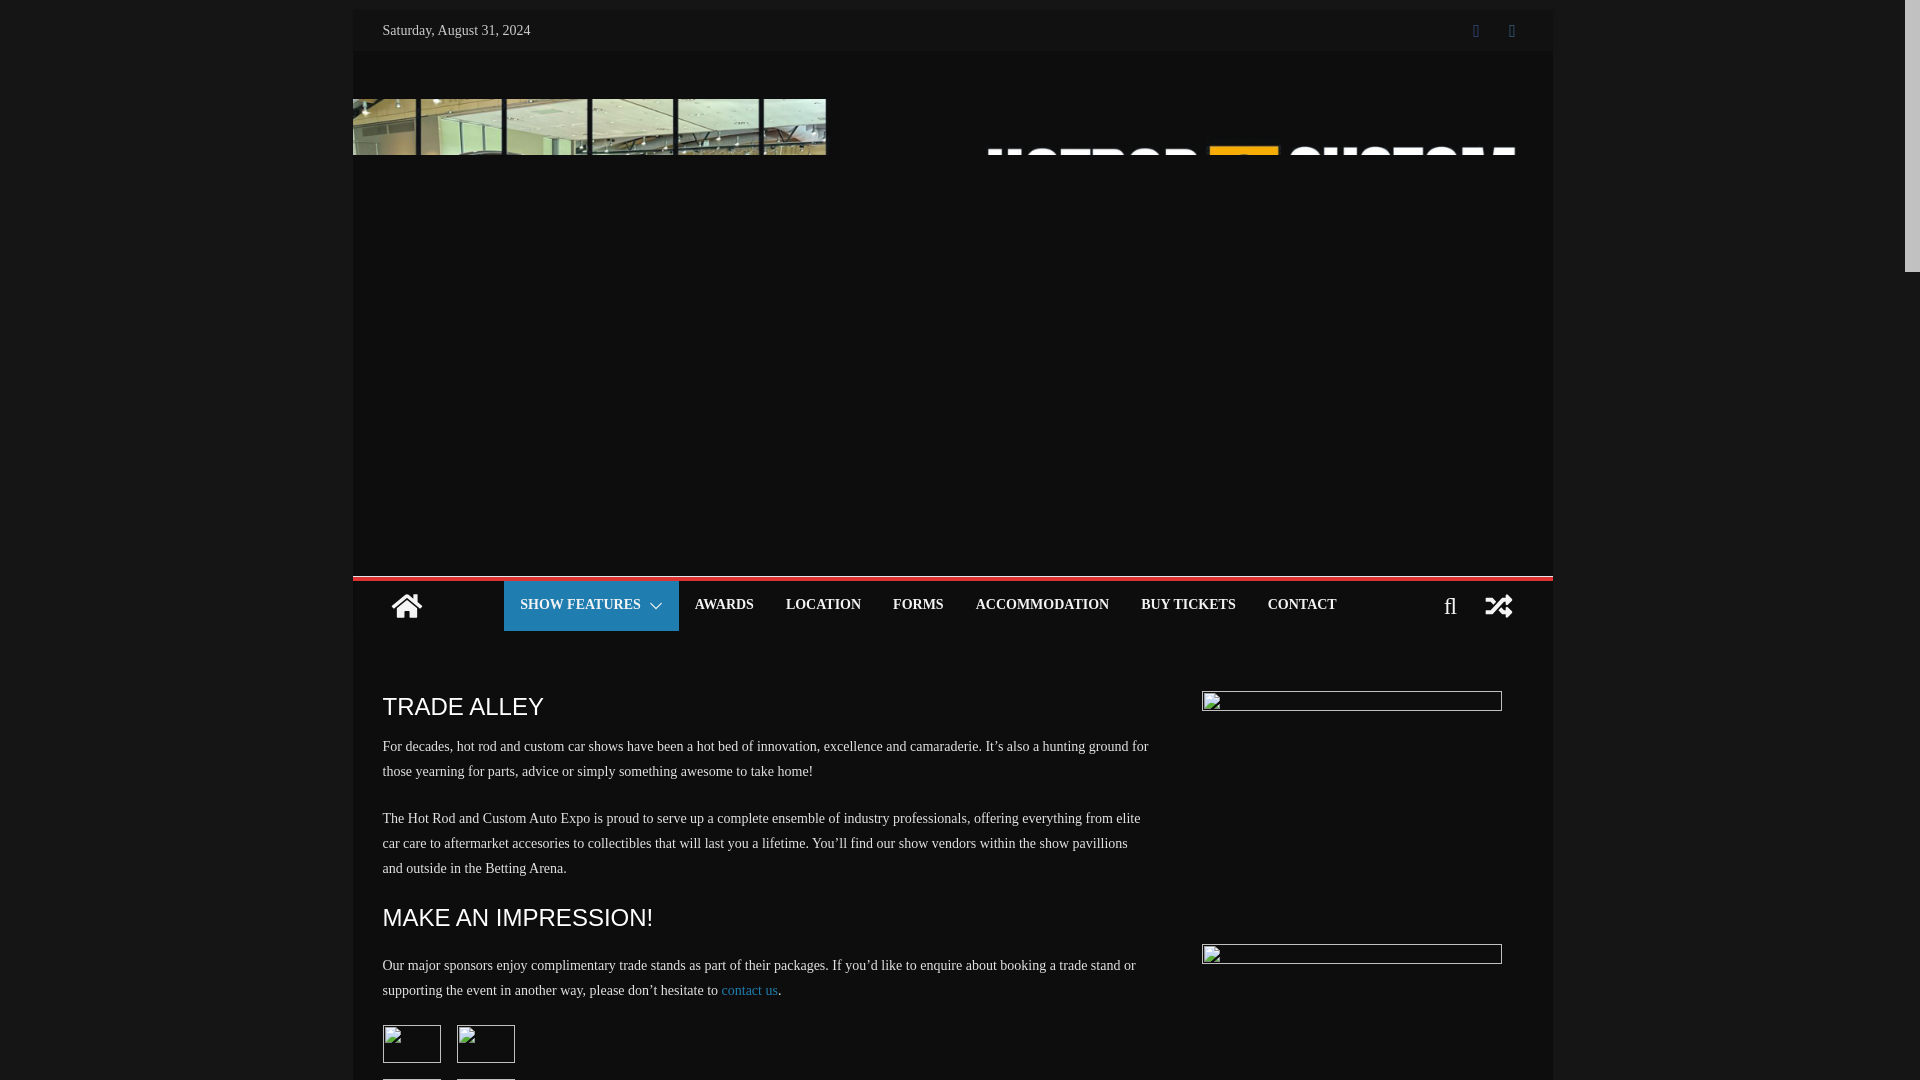 This screenshot has height=1080, width=1920. I want to click on FORMS, so click(918, 606).